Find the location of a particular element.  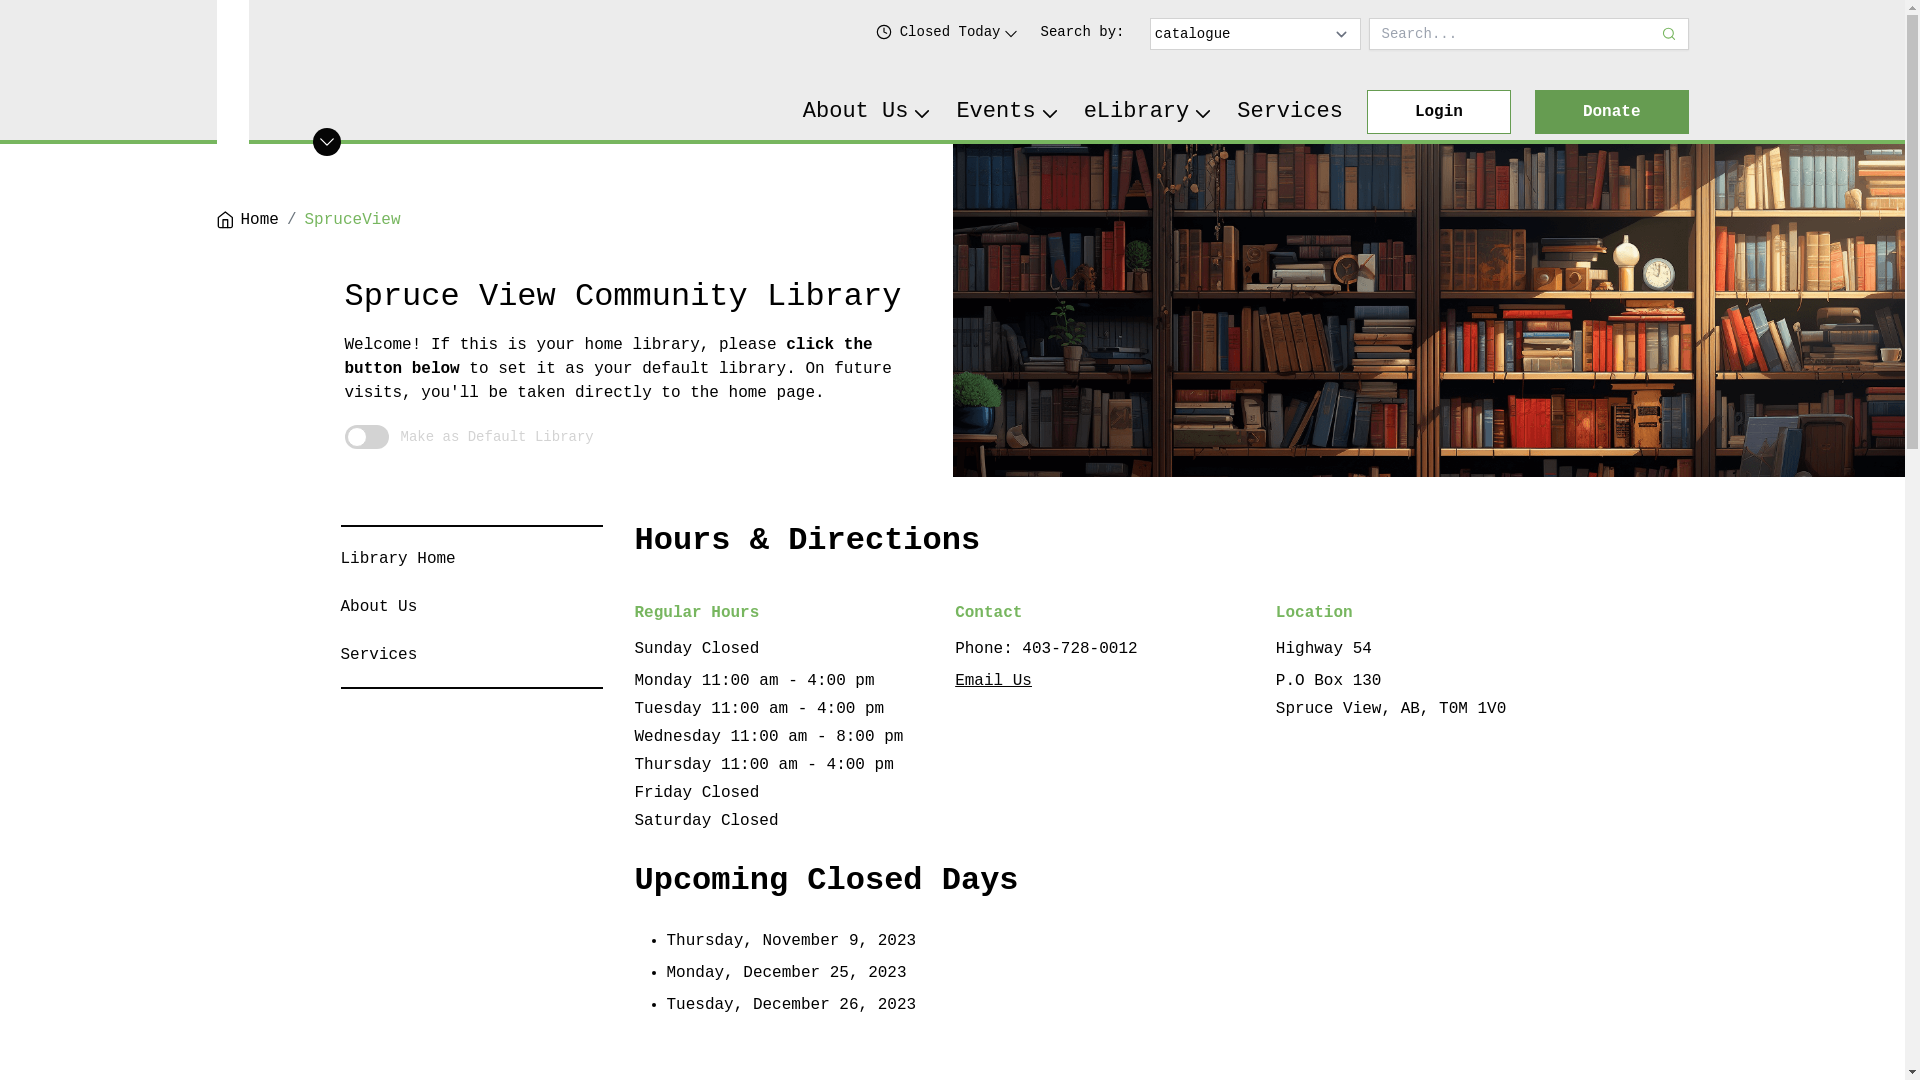

eLibrary is located at coordinates (1149, 112).